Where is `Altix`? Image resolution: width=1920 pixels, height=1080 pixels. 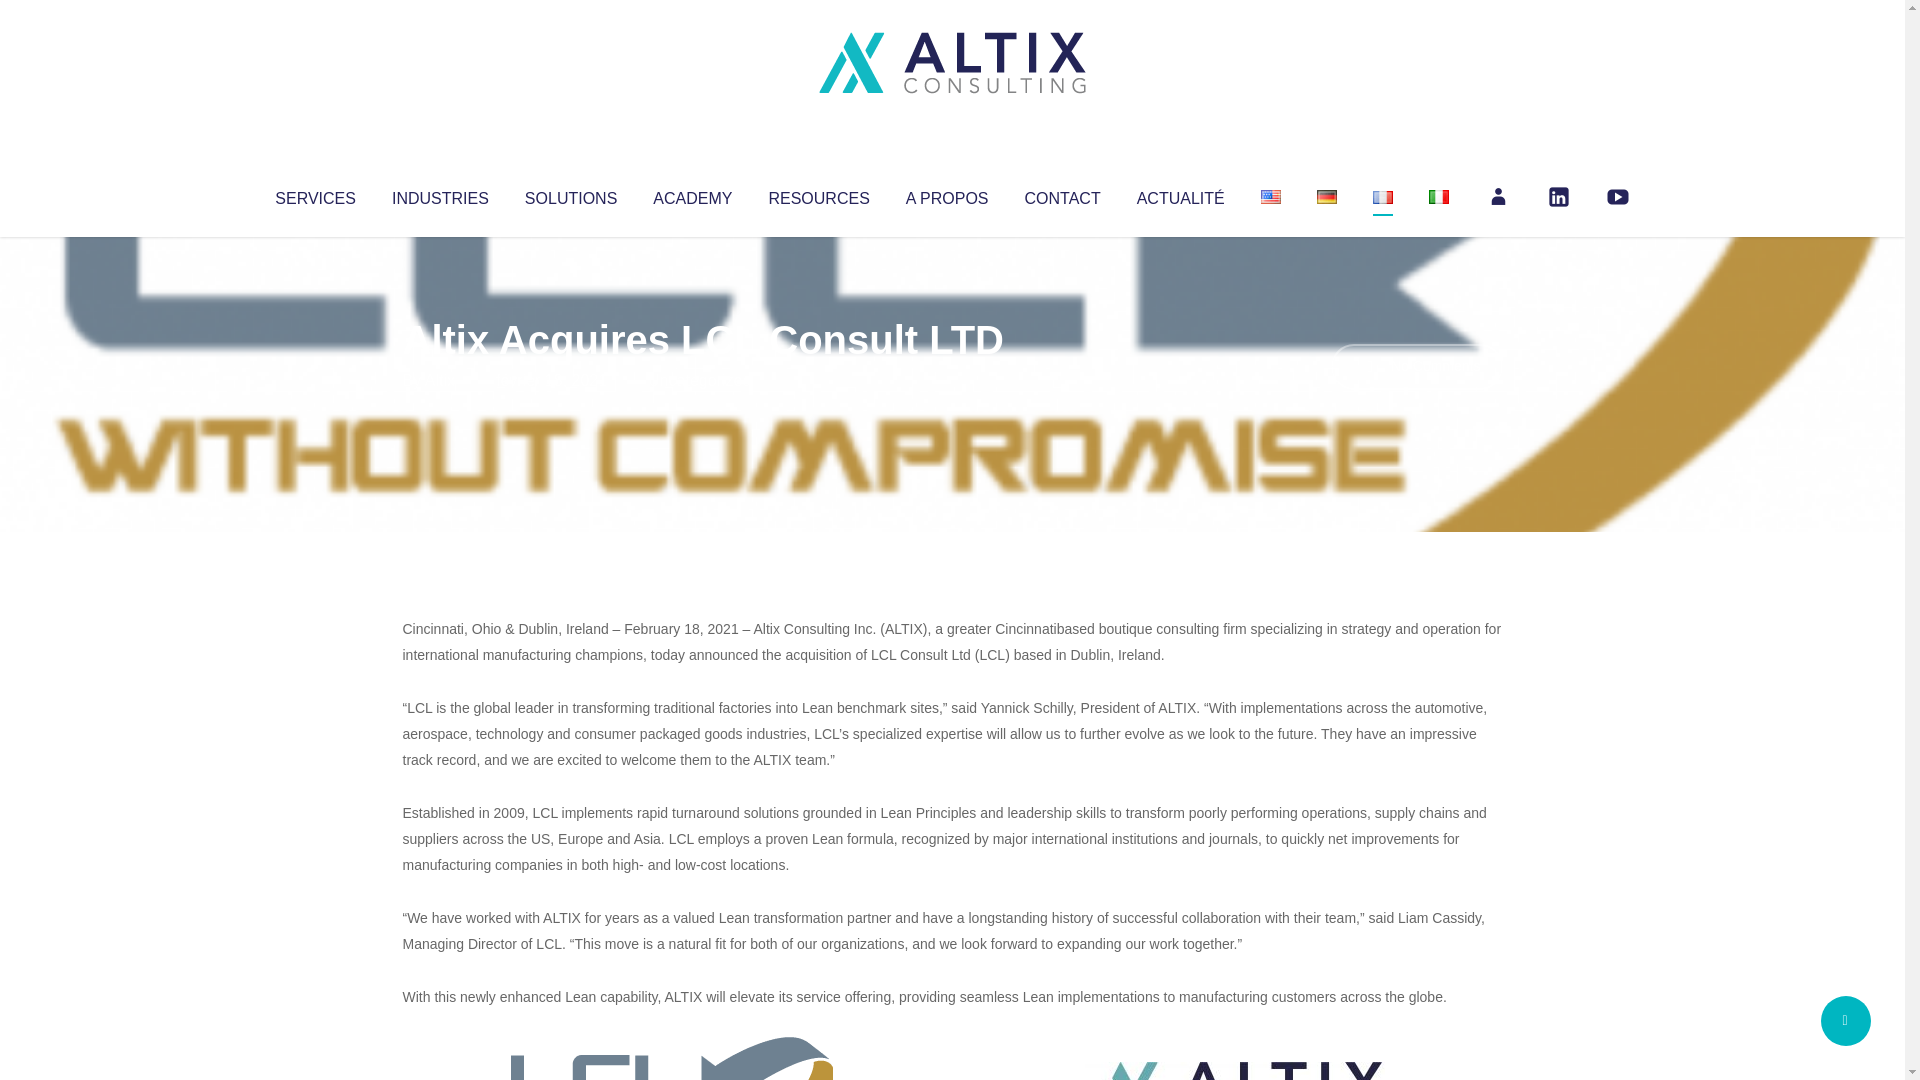
Altix is located at coordinates (440, 380).